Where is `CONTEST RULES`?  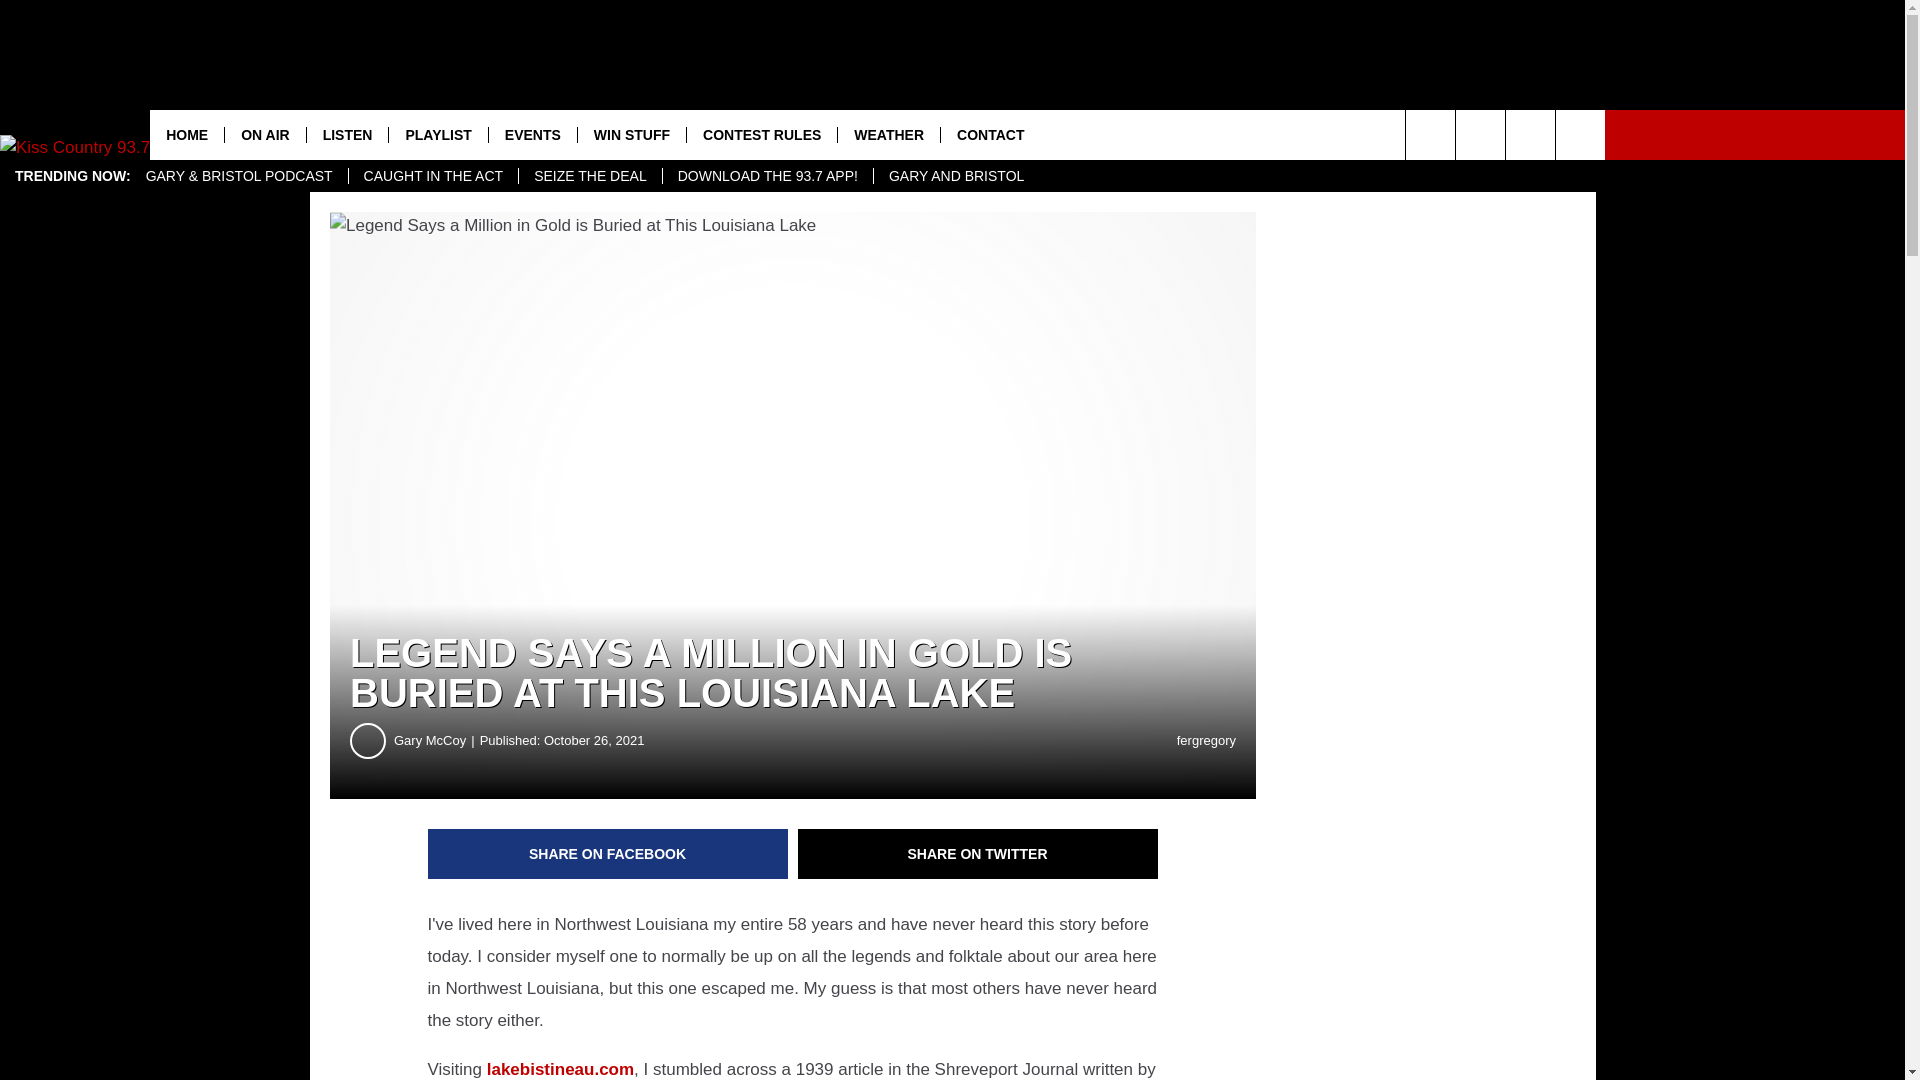
CONTEST RULES is located at coordinates (761, 134).